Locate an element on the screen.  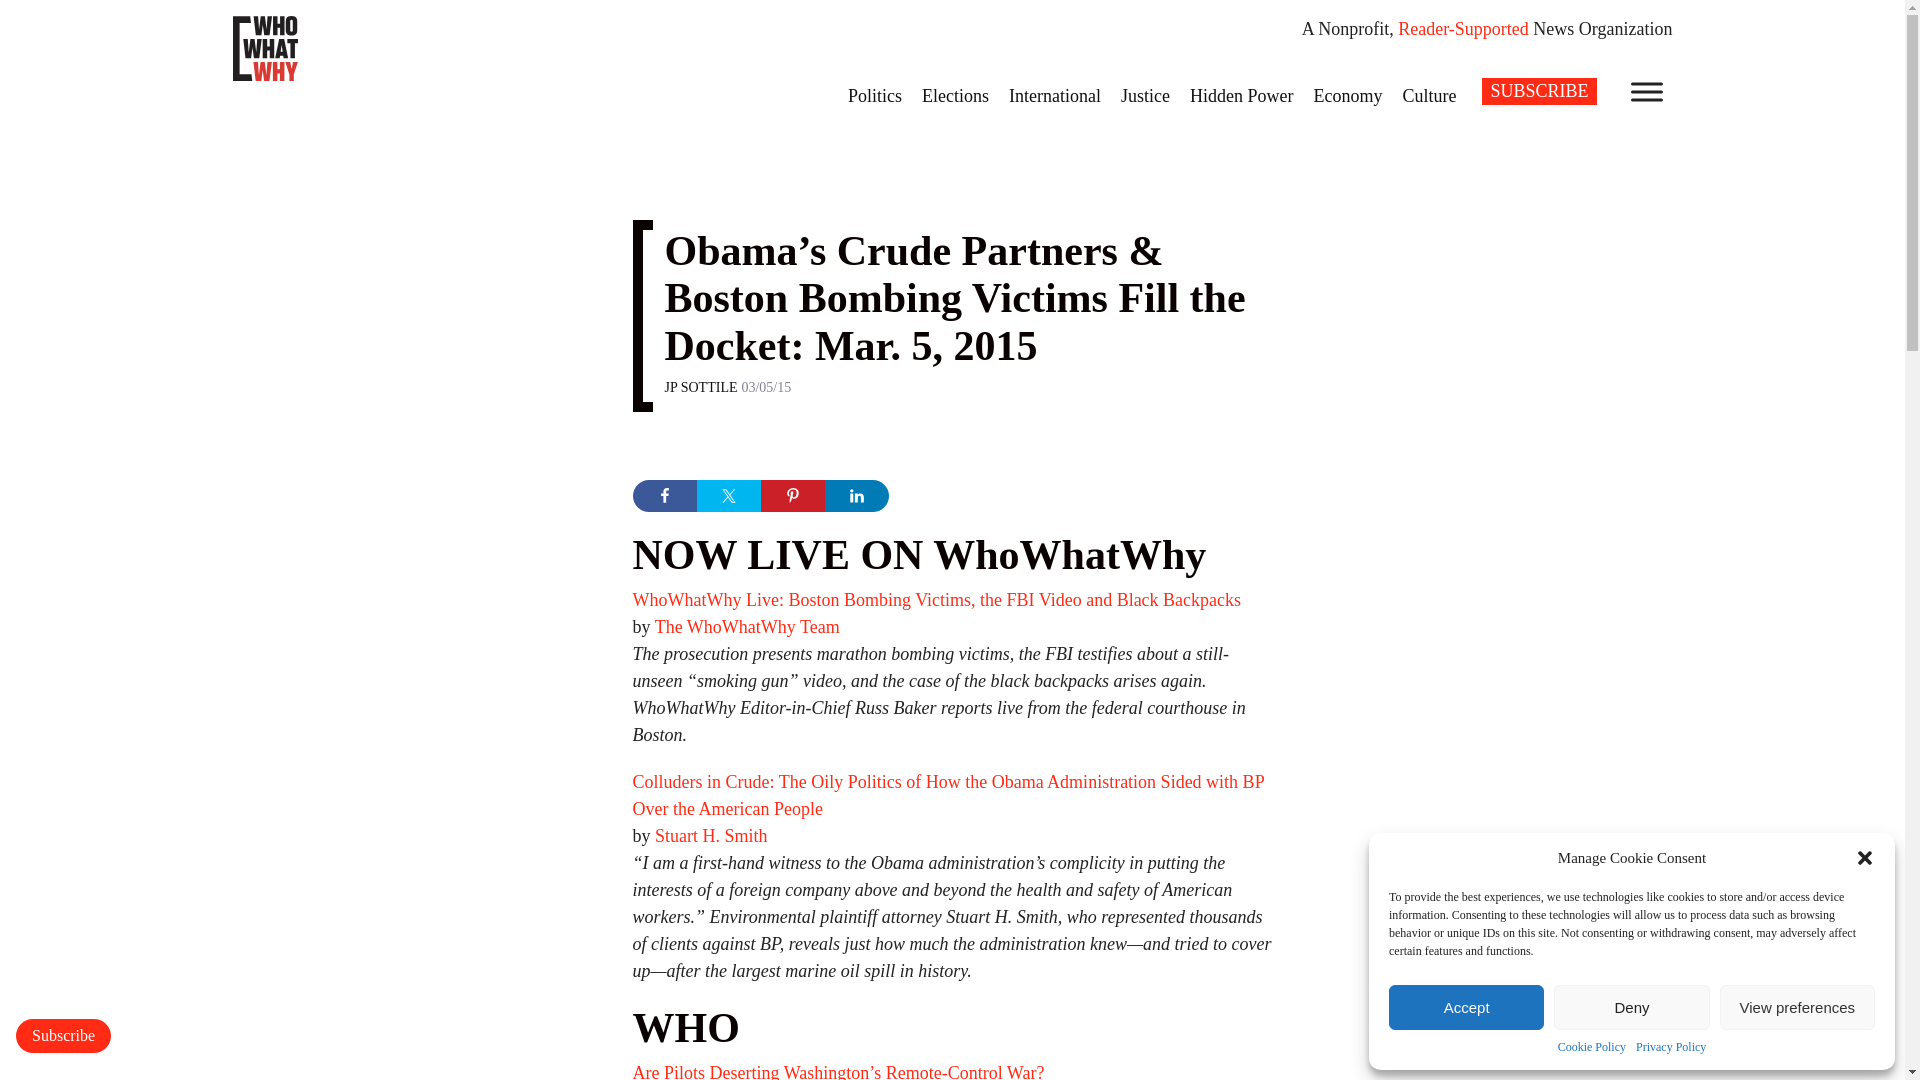
Subscribe is located at coordinates (63, 1036).